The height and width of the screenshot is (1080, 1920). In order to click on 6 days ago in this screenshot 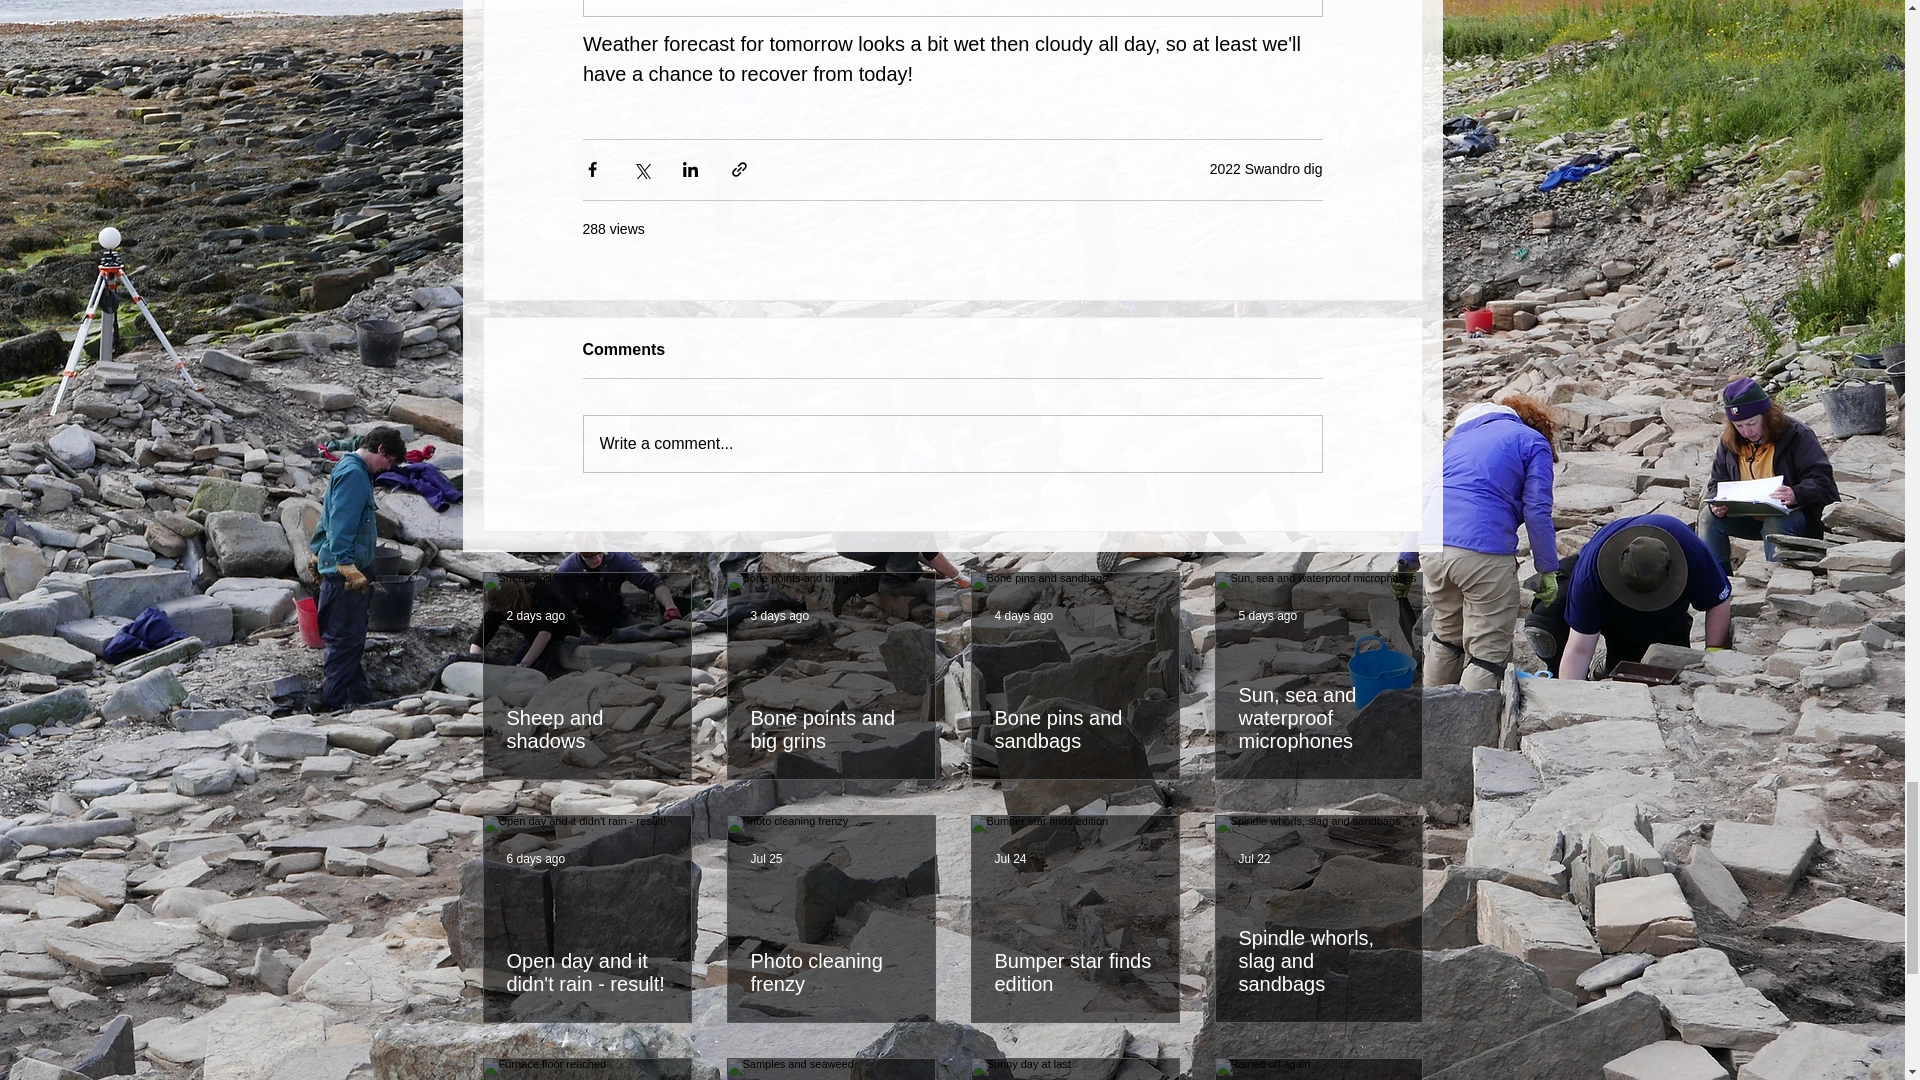, I will do `click(535, 859)`.